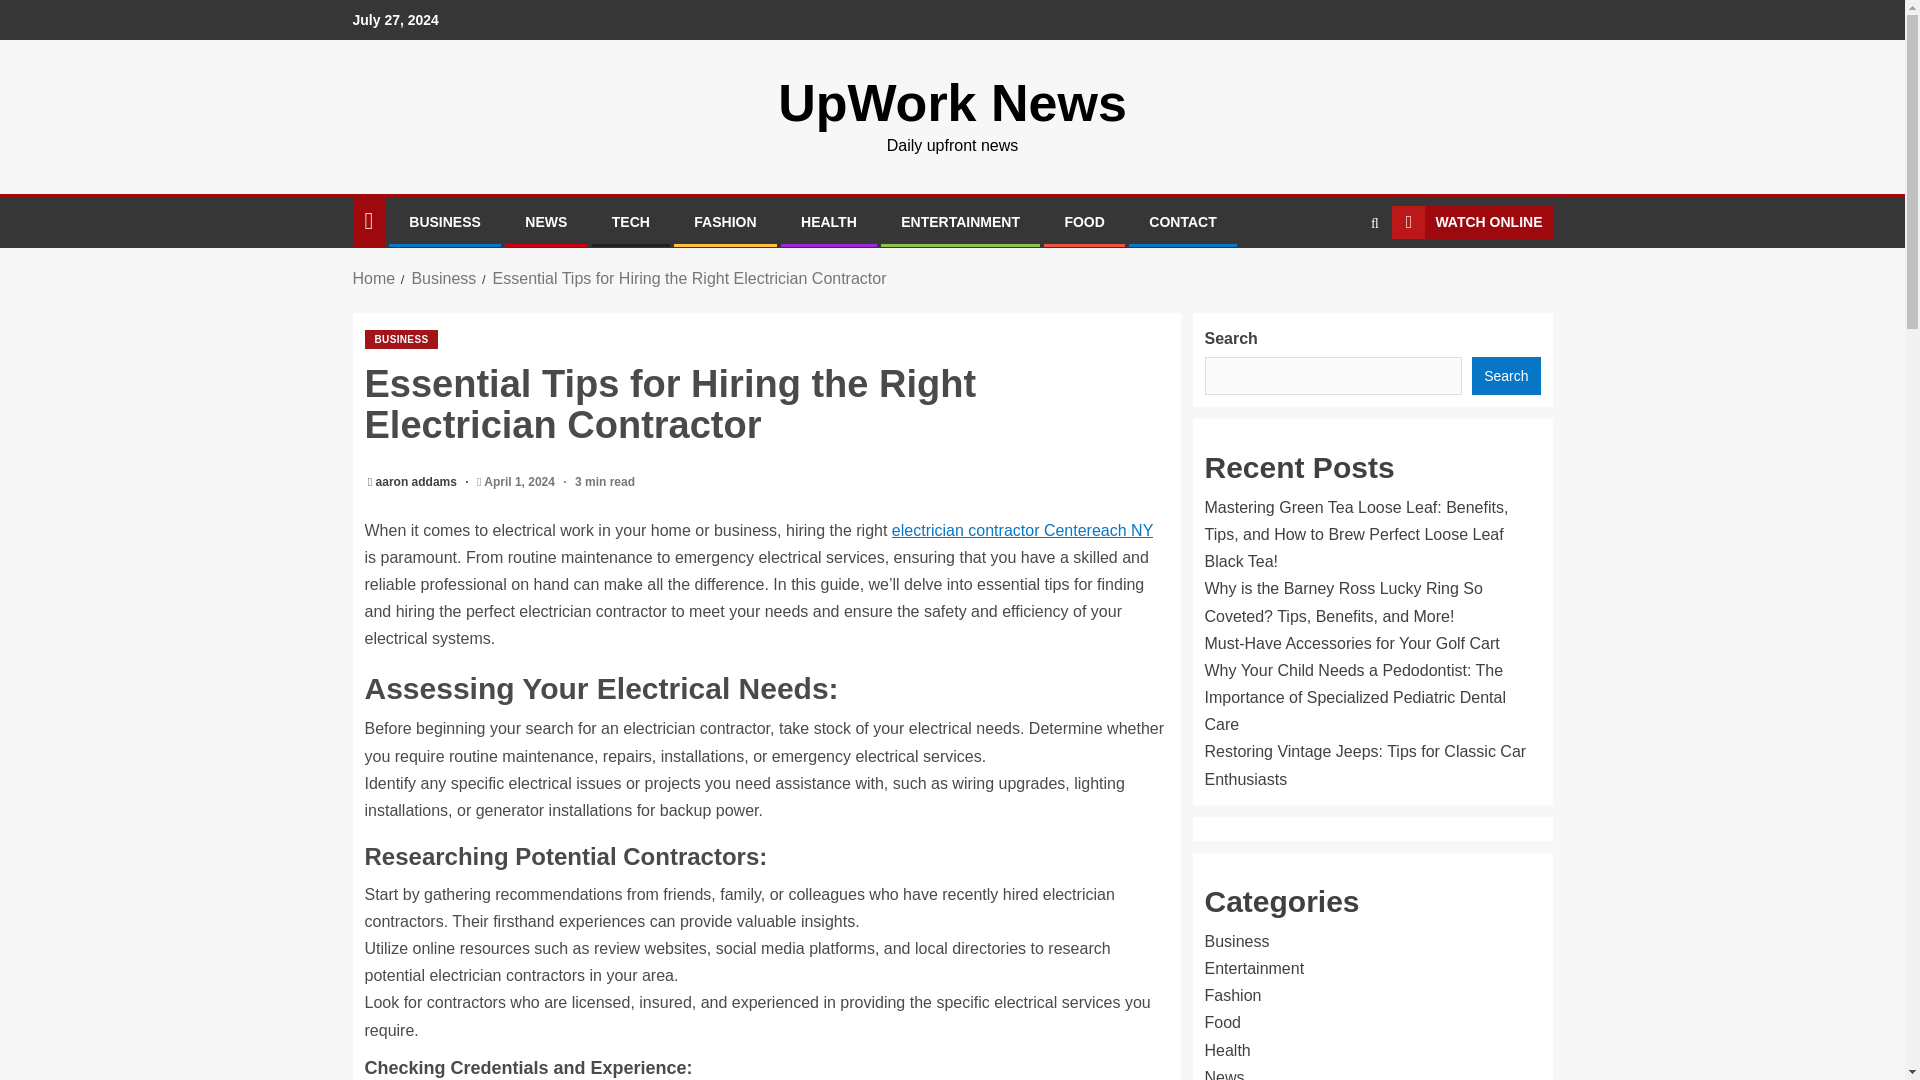 The image size is (1920, 1080). I want to click on BUSINESS, so click(400, 339).